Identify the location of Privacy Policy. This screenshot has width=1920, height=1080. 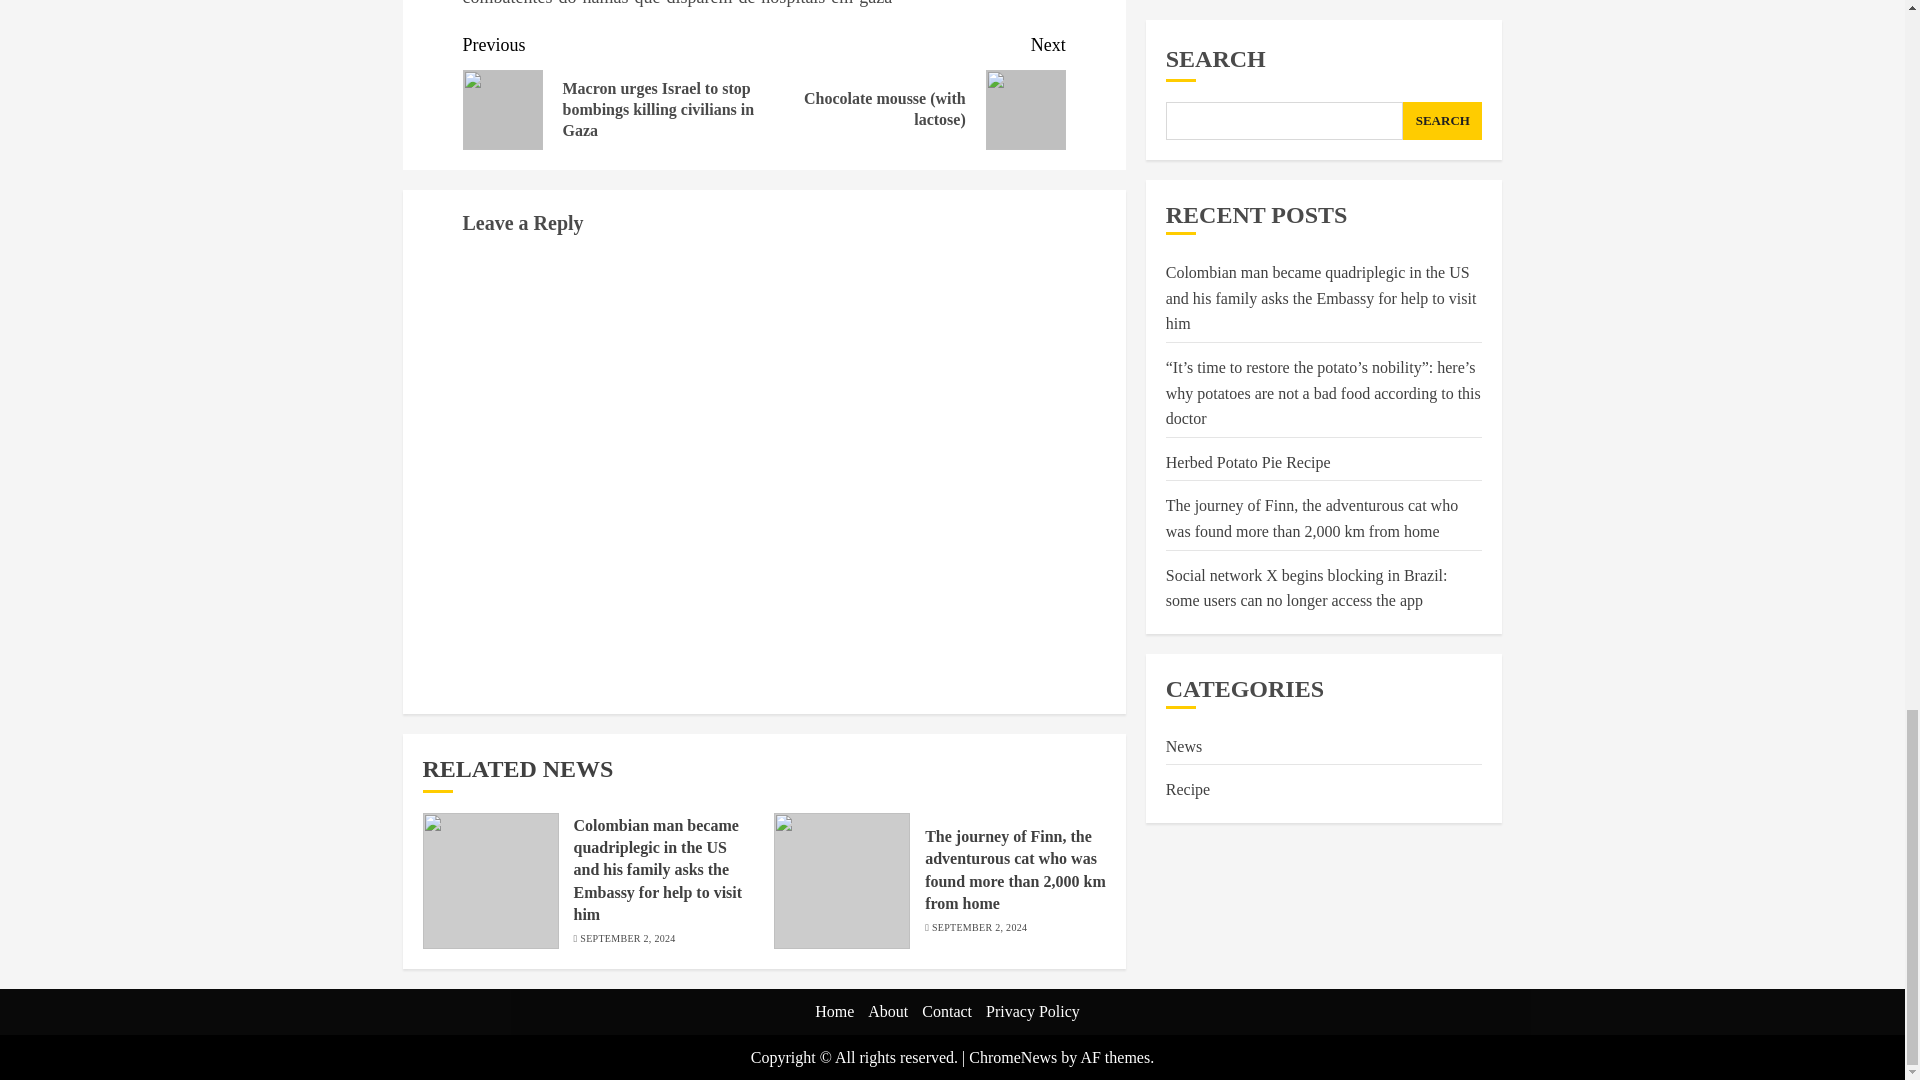
(1032, 1011).